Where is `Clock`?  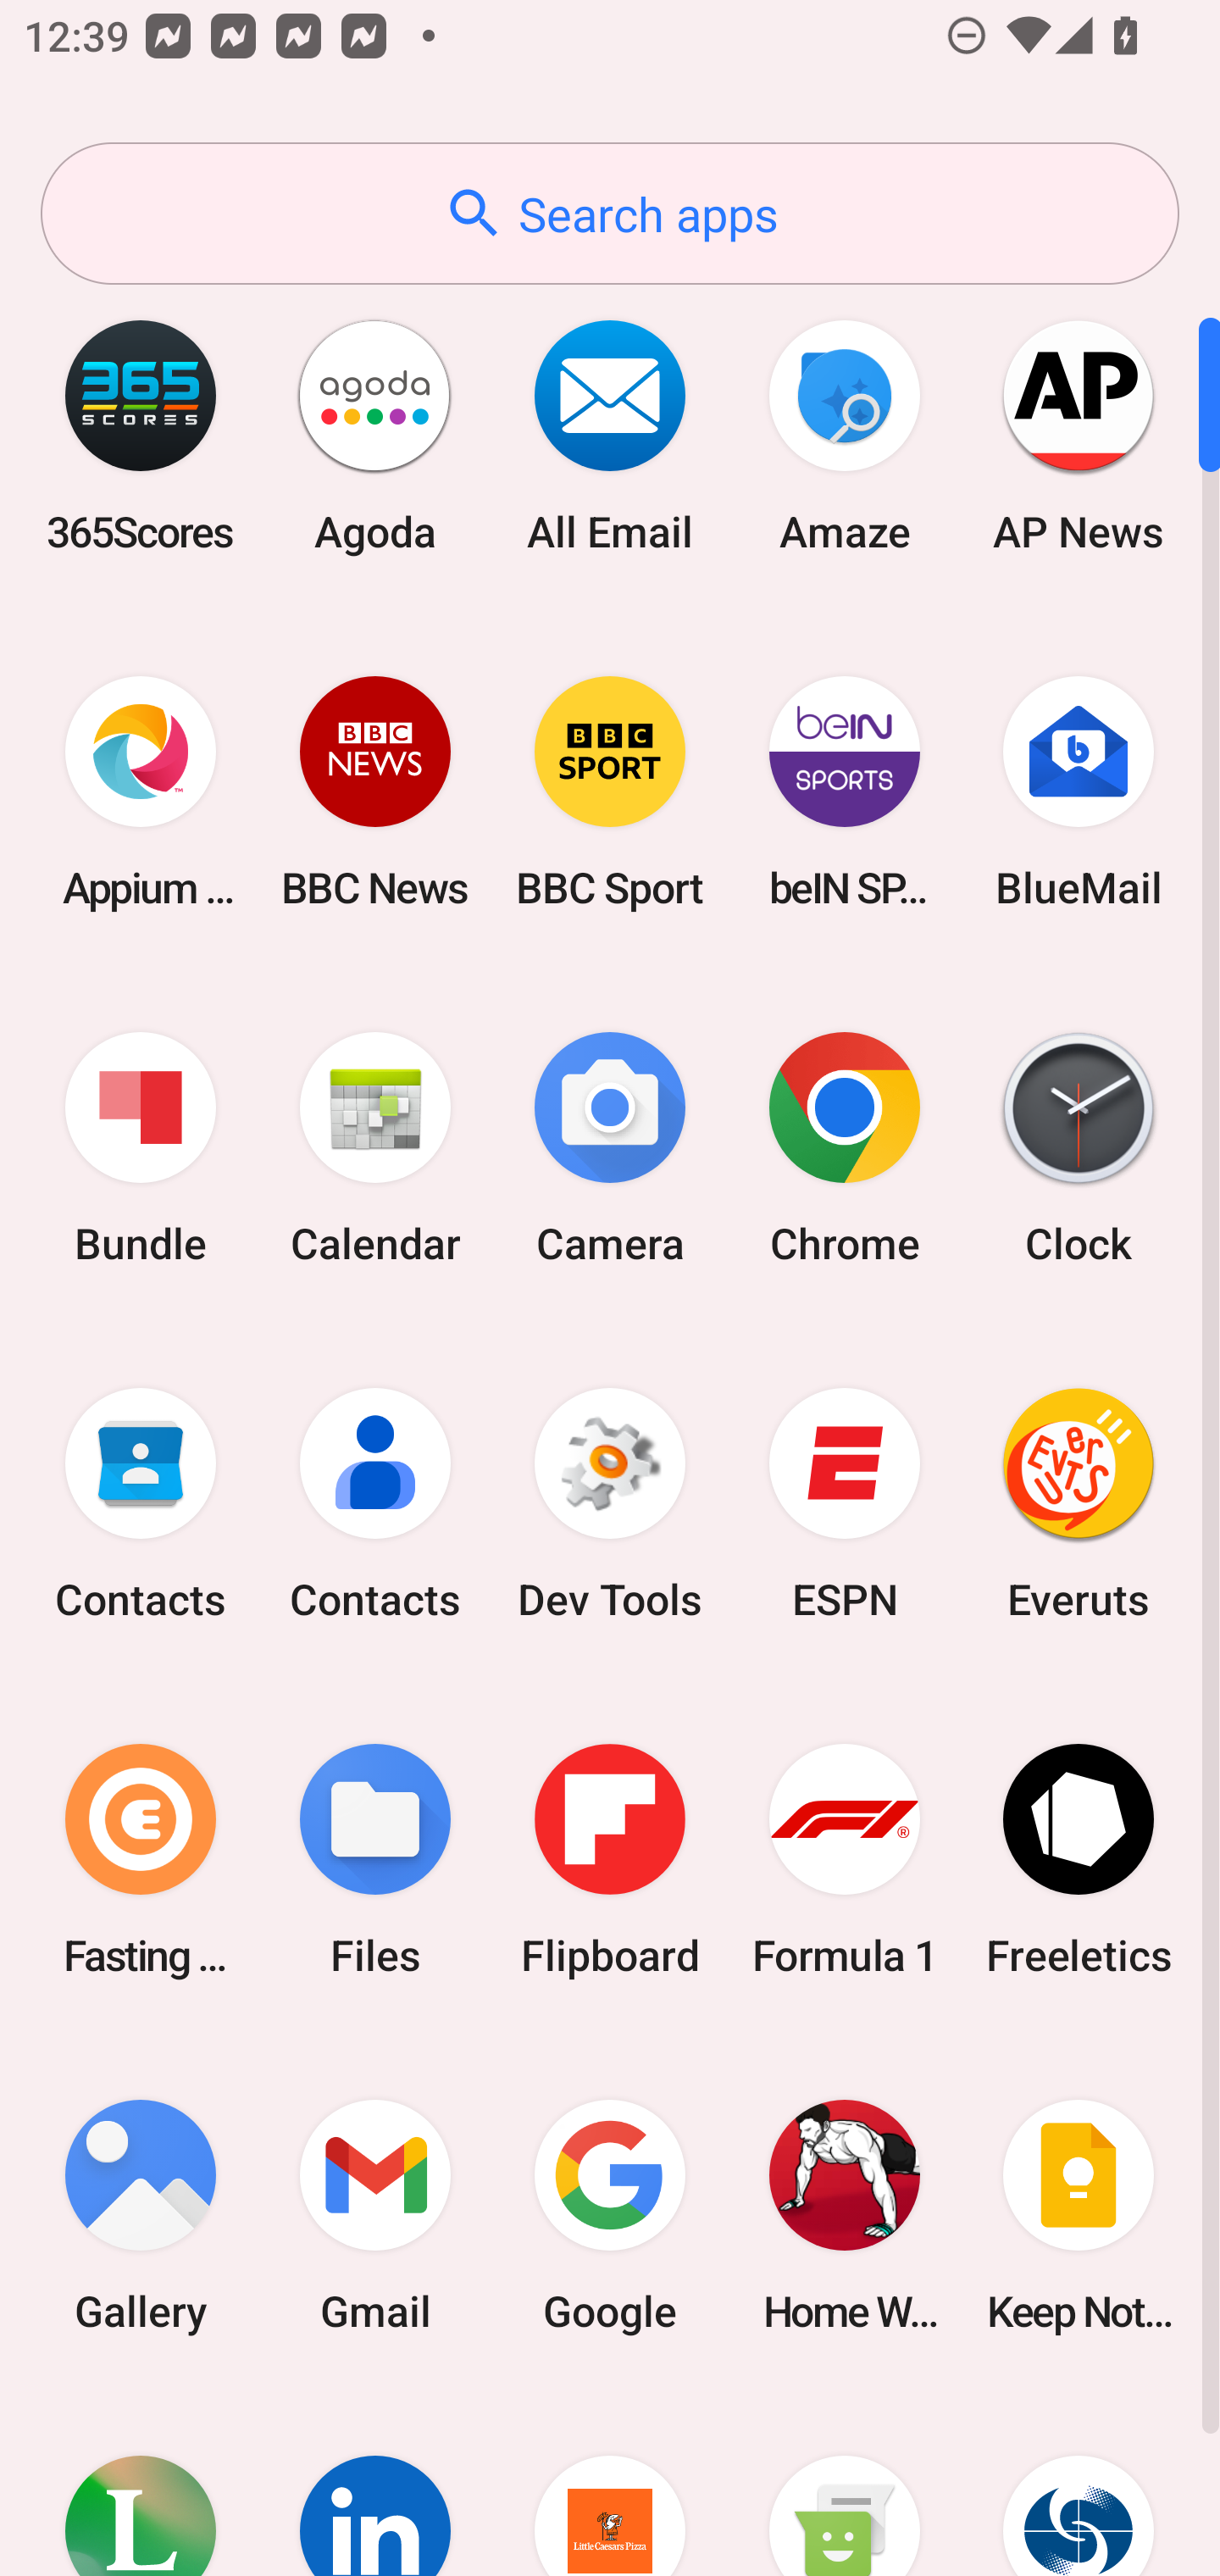 Clock is located at coordinates (1079, 1149).